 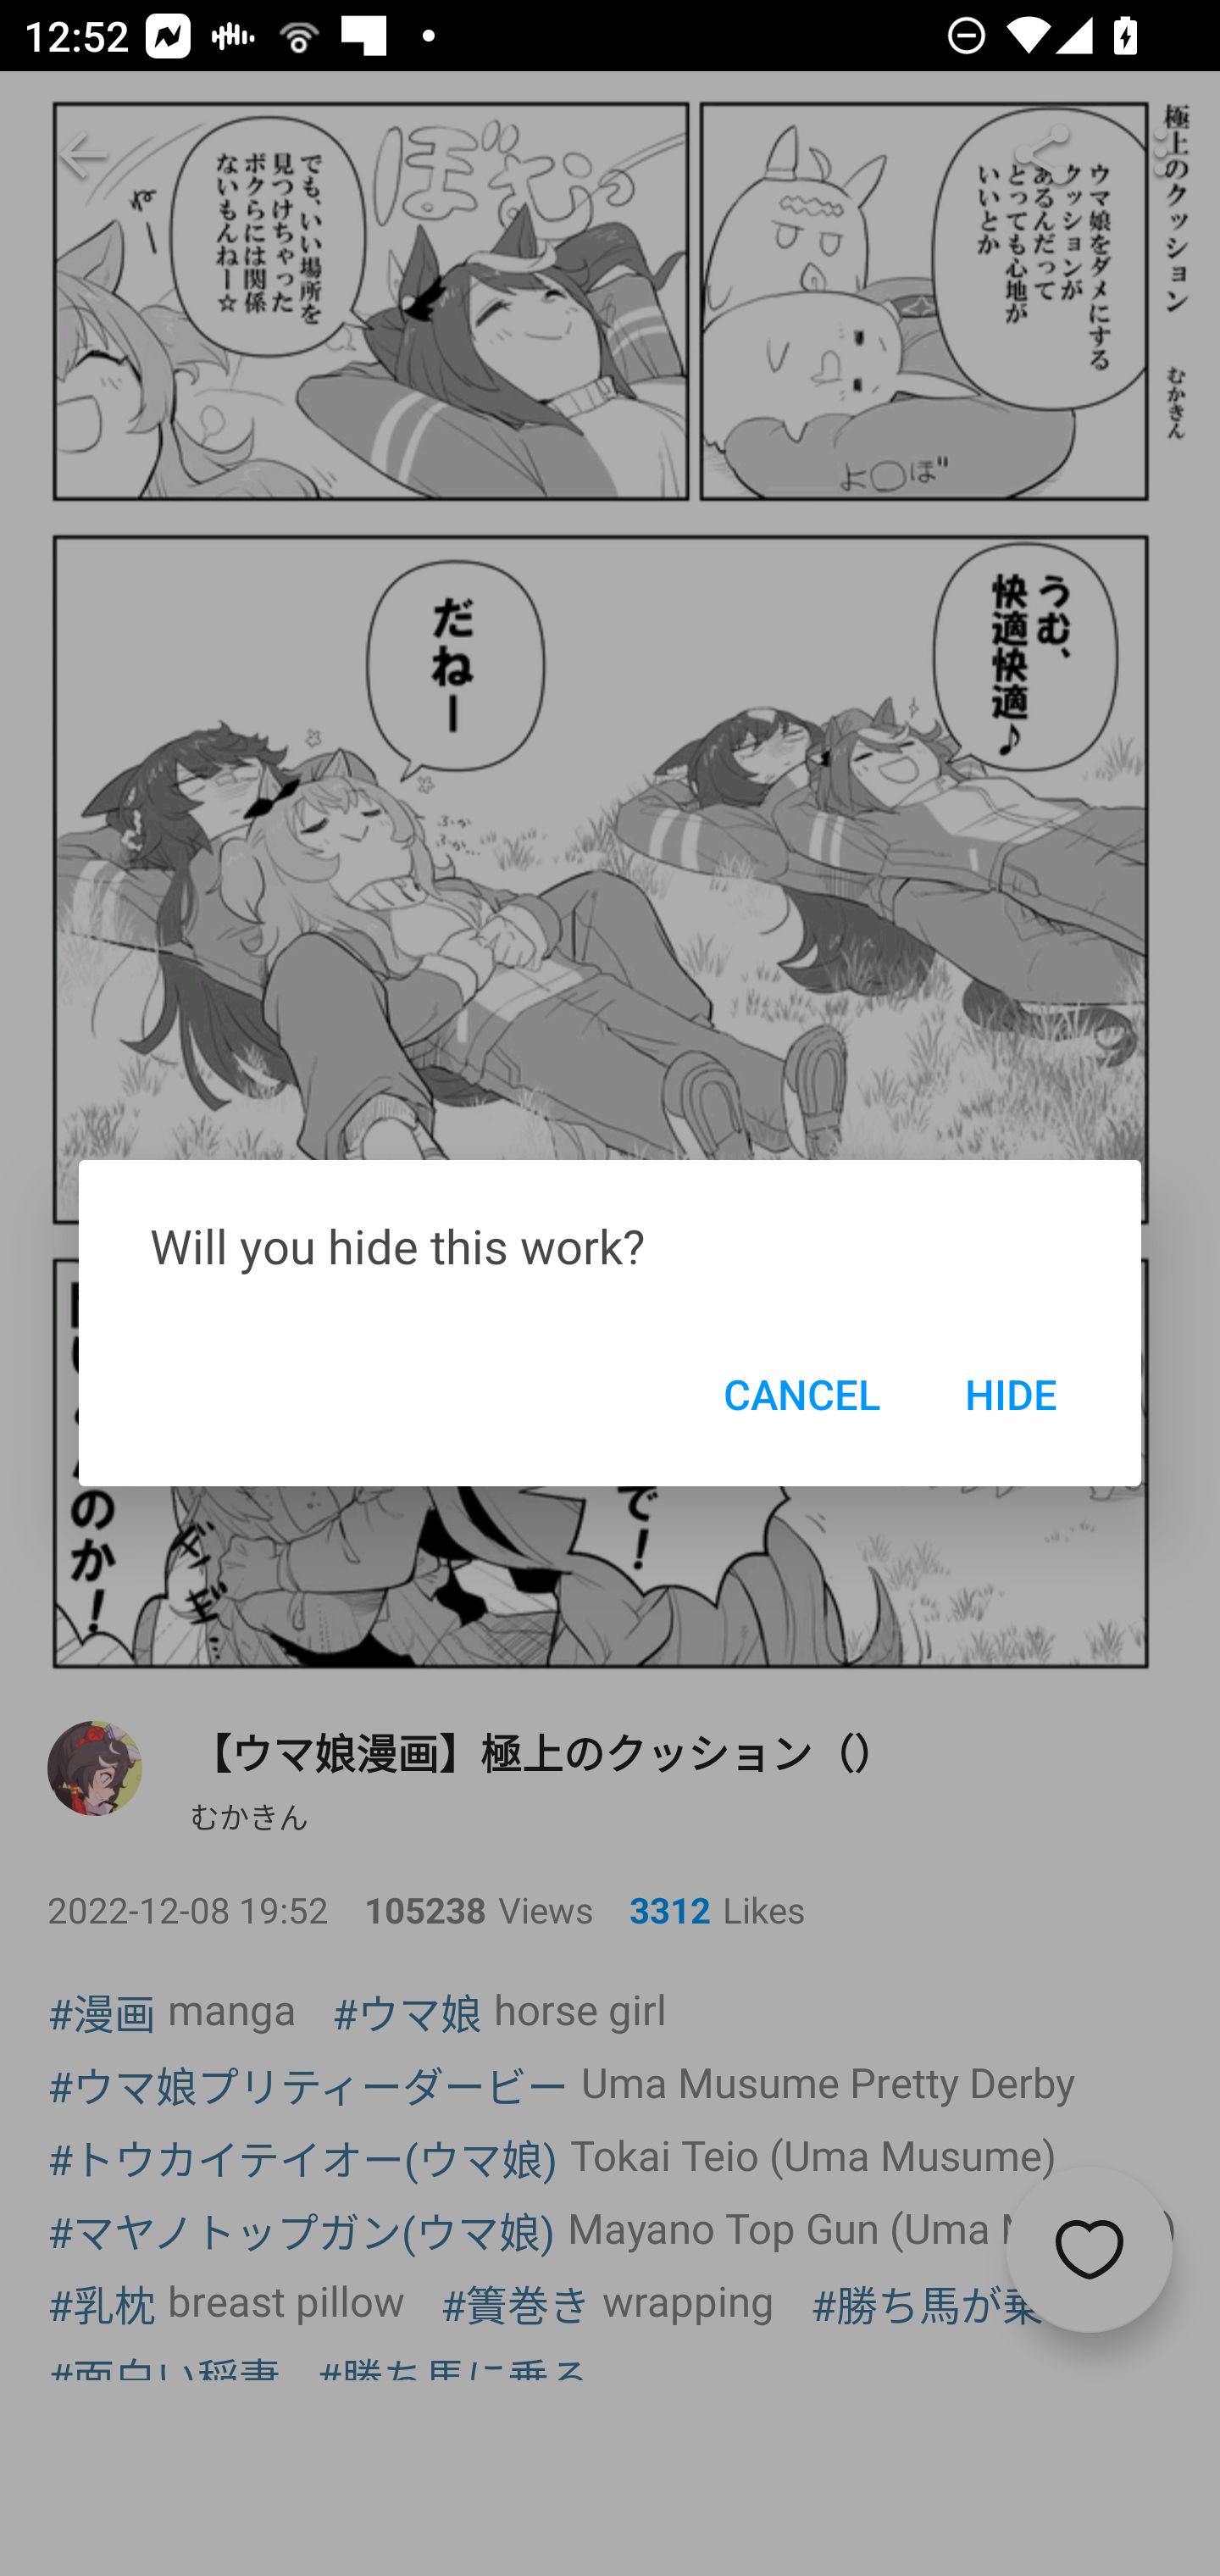 I want to click on CANCEL, so click(x=801, y=1393).